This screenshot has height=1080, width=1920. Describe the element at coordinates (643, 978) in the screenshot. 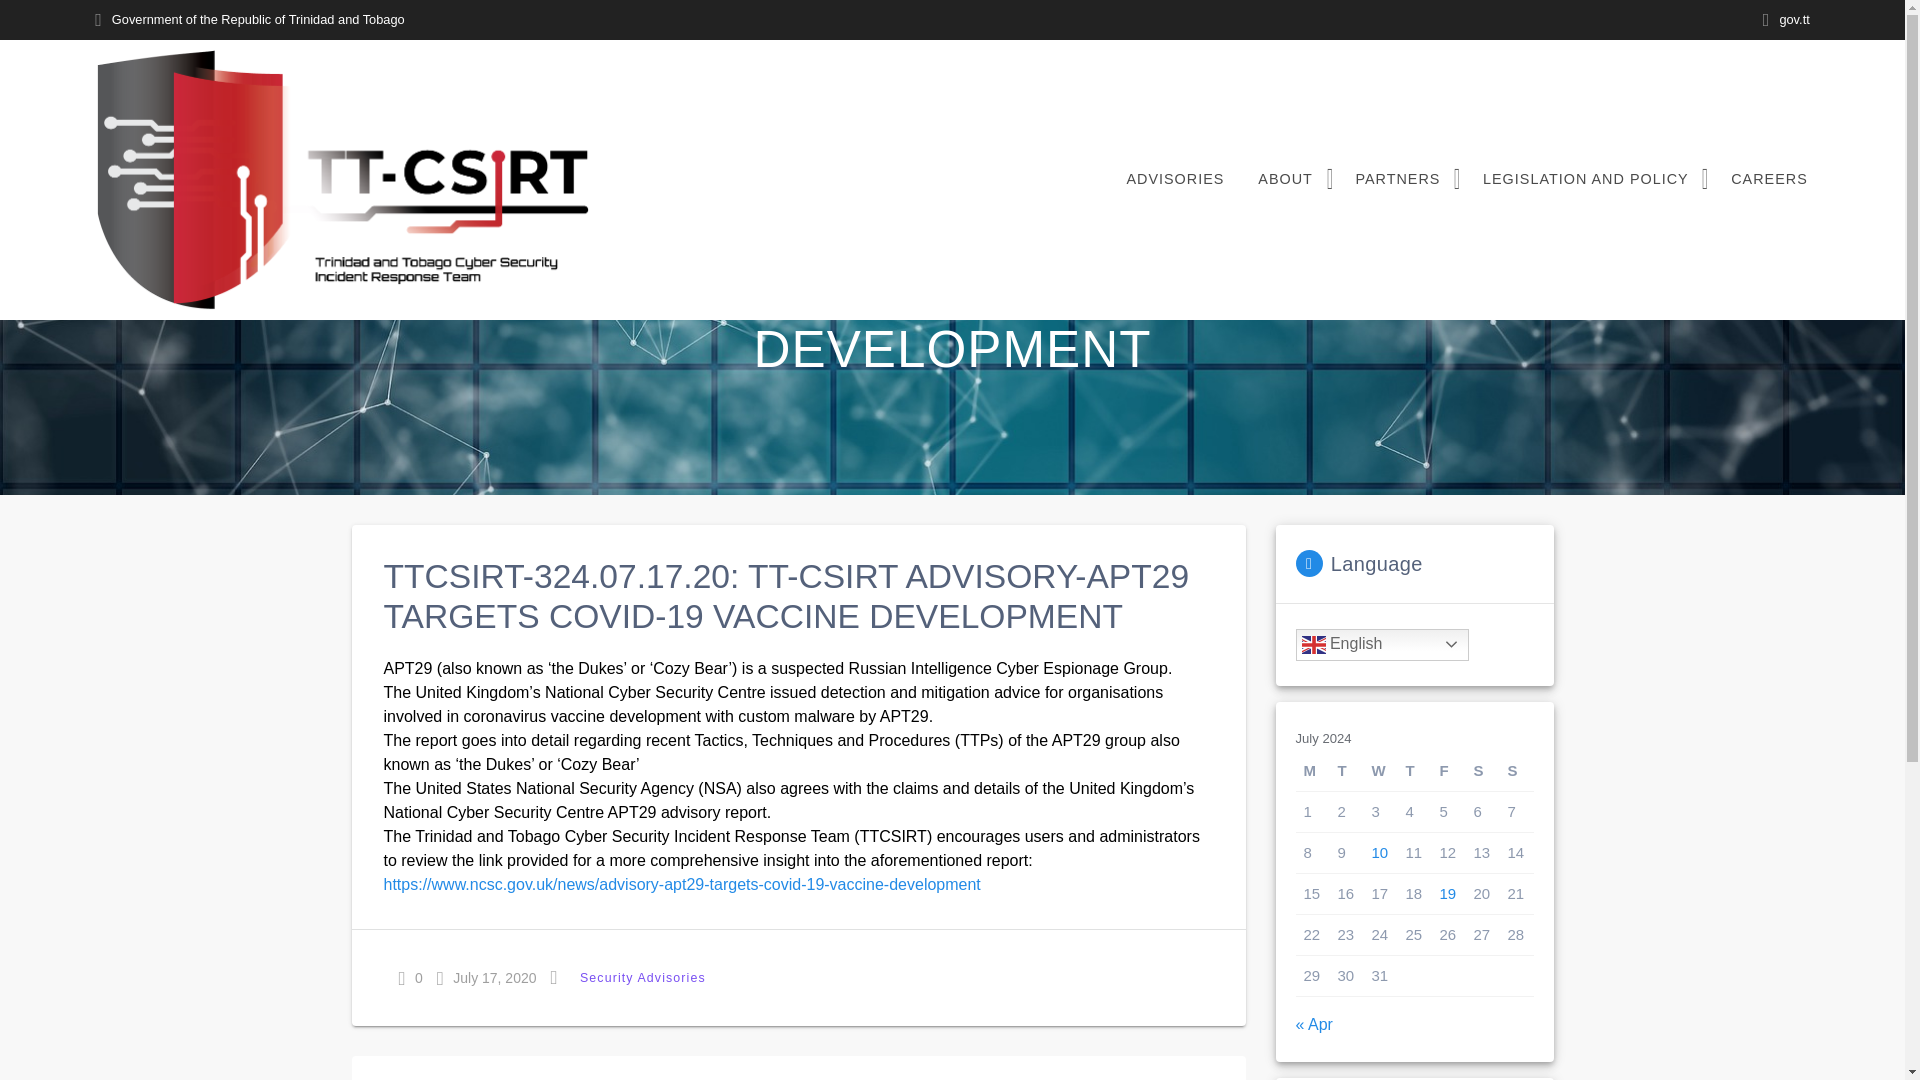

I see `Security Advisories` at that location.